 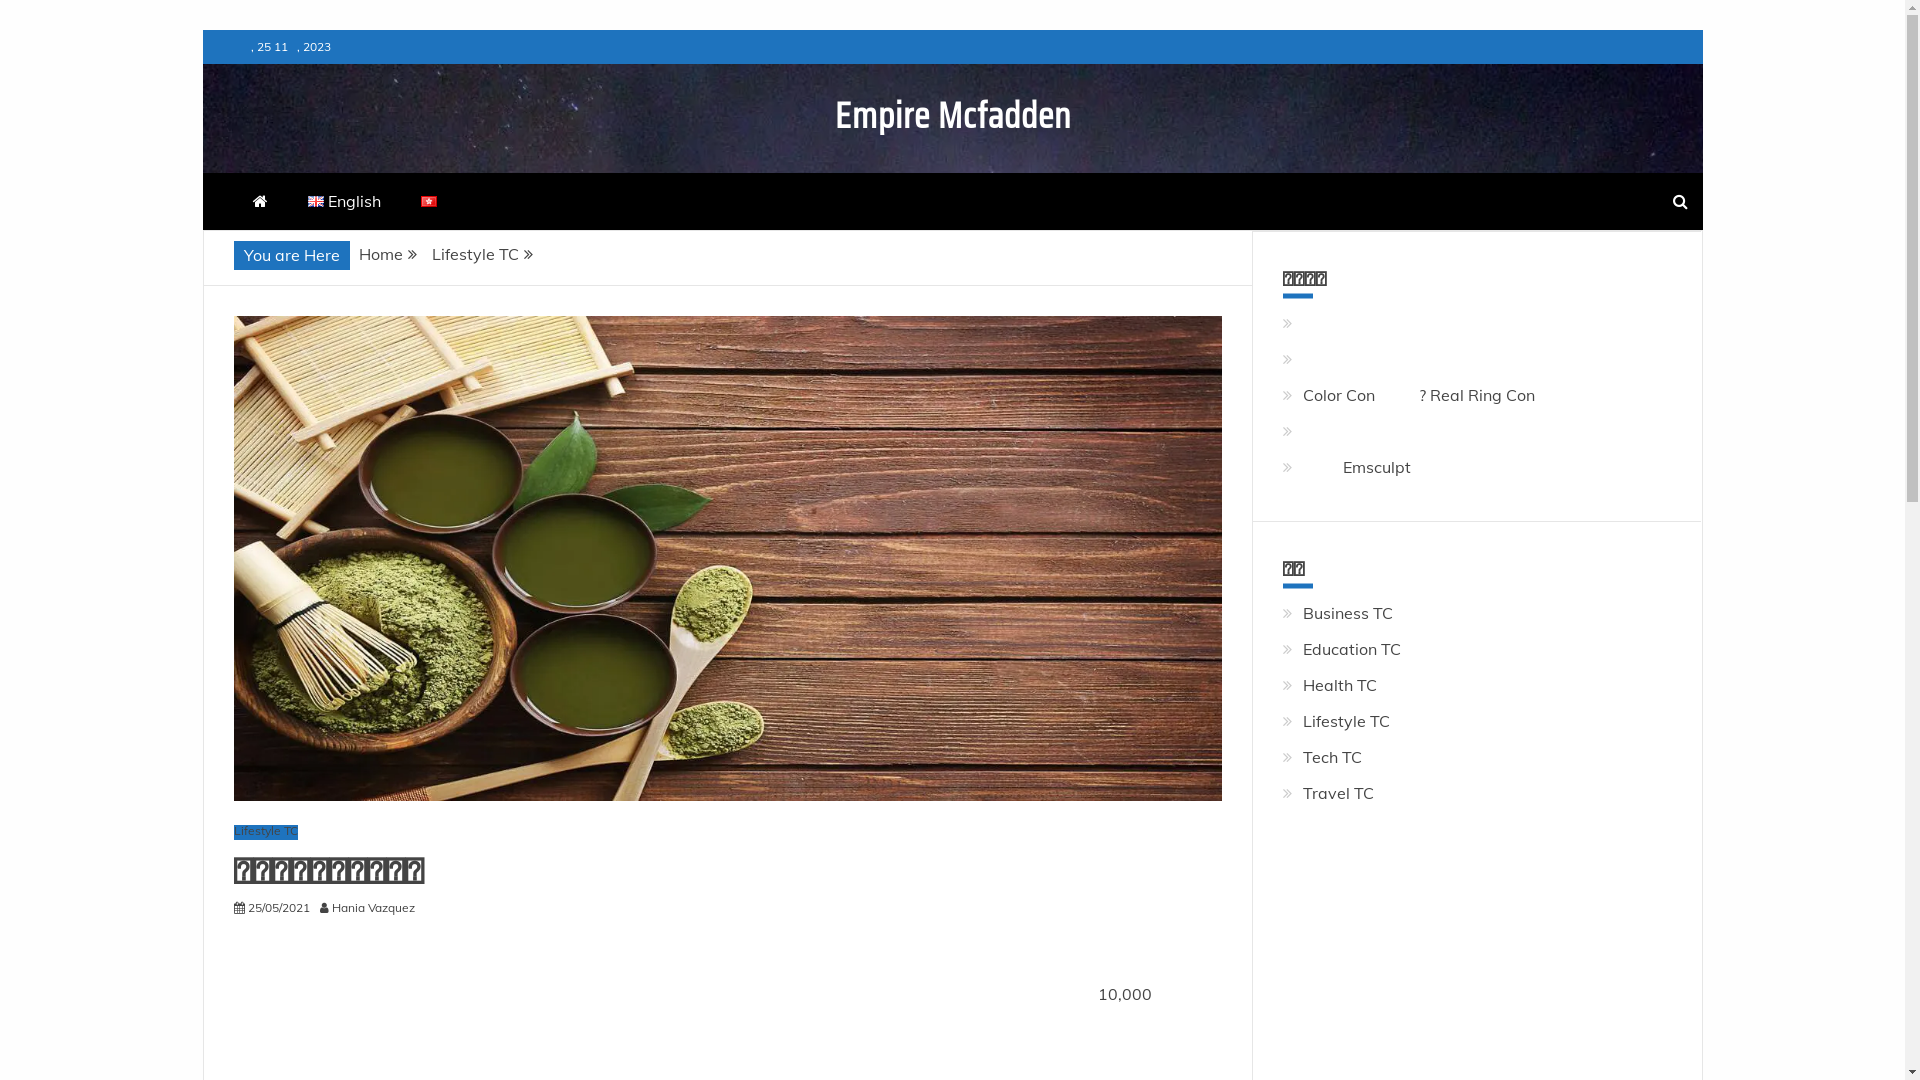 What do you see at coordinates (1352, 649) in the screenshot?
I see `Education TC` at bounding box center [1352, 649].